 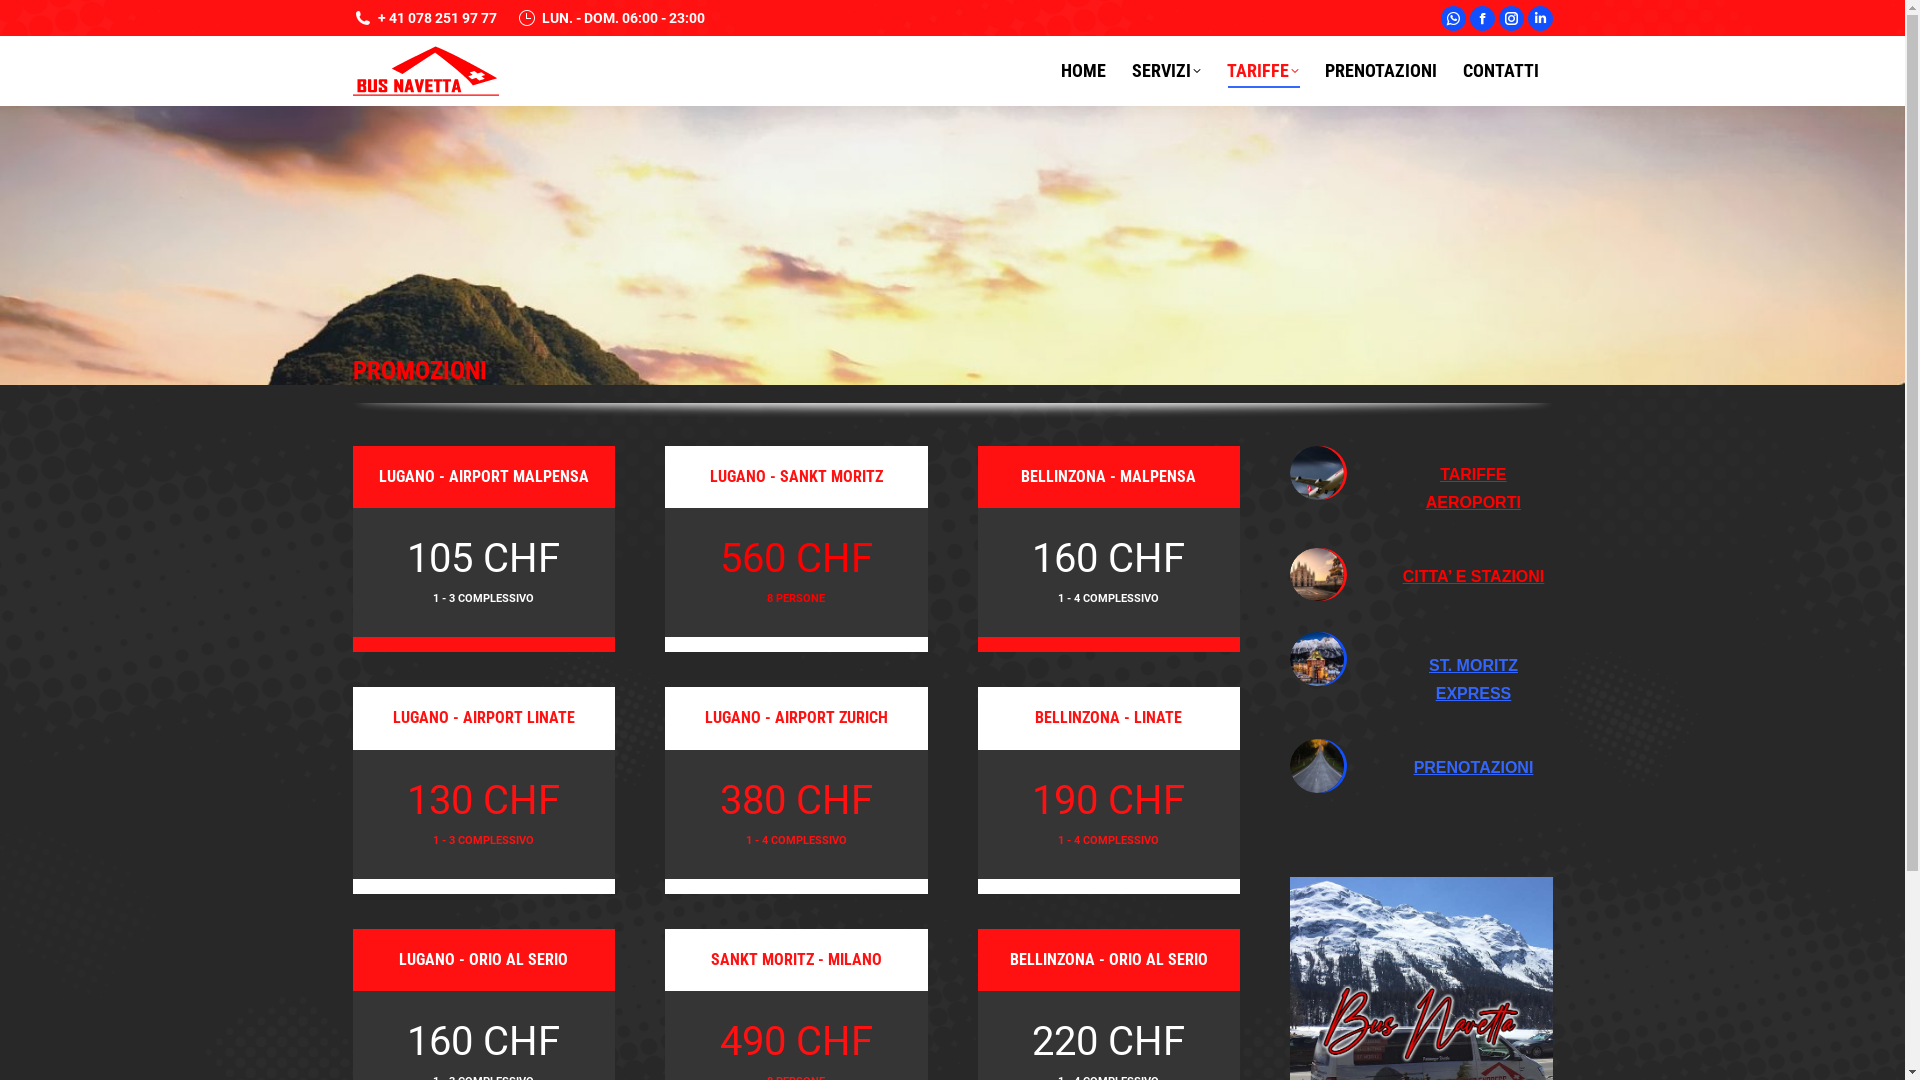 I want to click on TARIFFE, so click(x=1258, y=71).